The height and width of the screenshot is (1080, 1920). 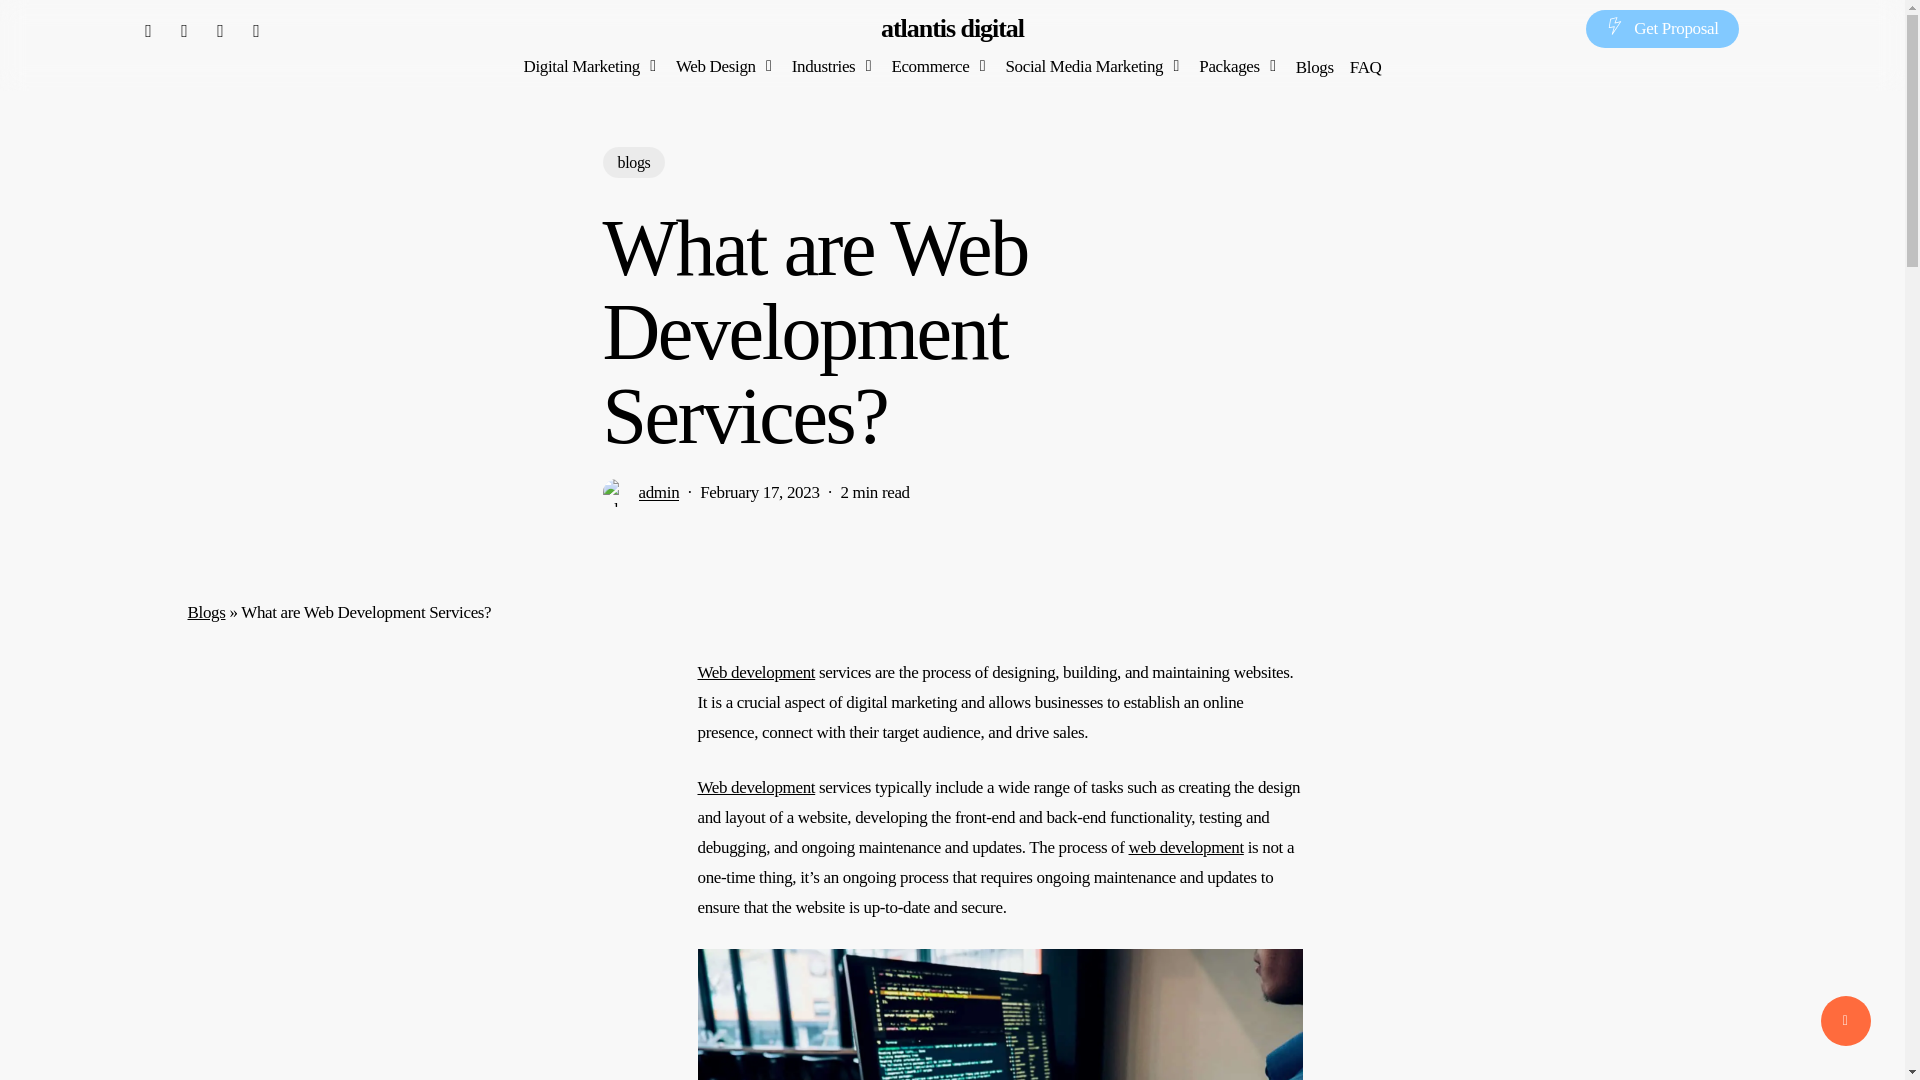 I want to click on facebook, so click(x=148, y=28).